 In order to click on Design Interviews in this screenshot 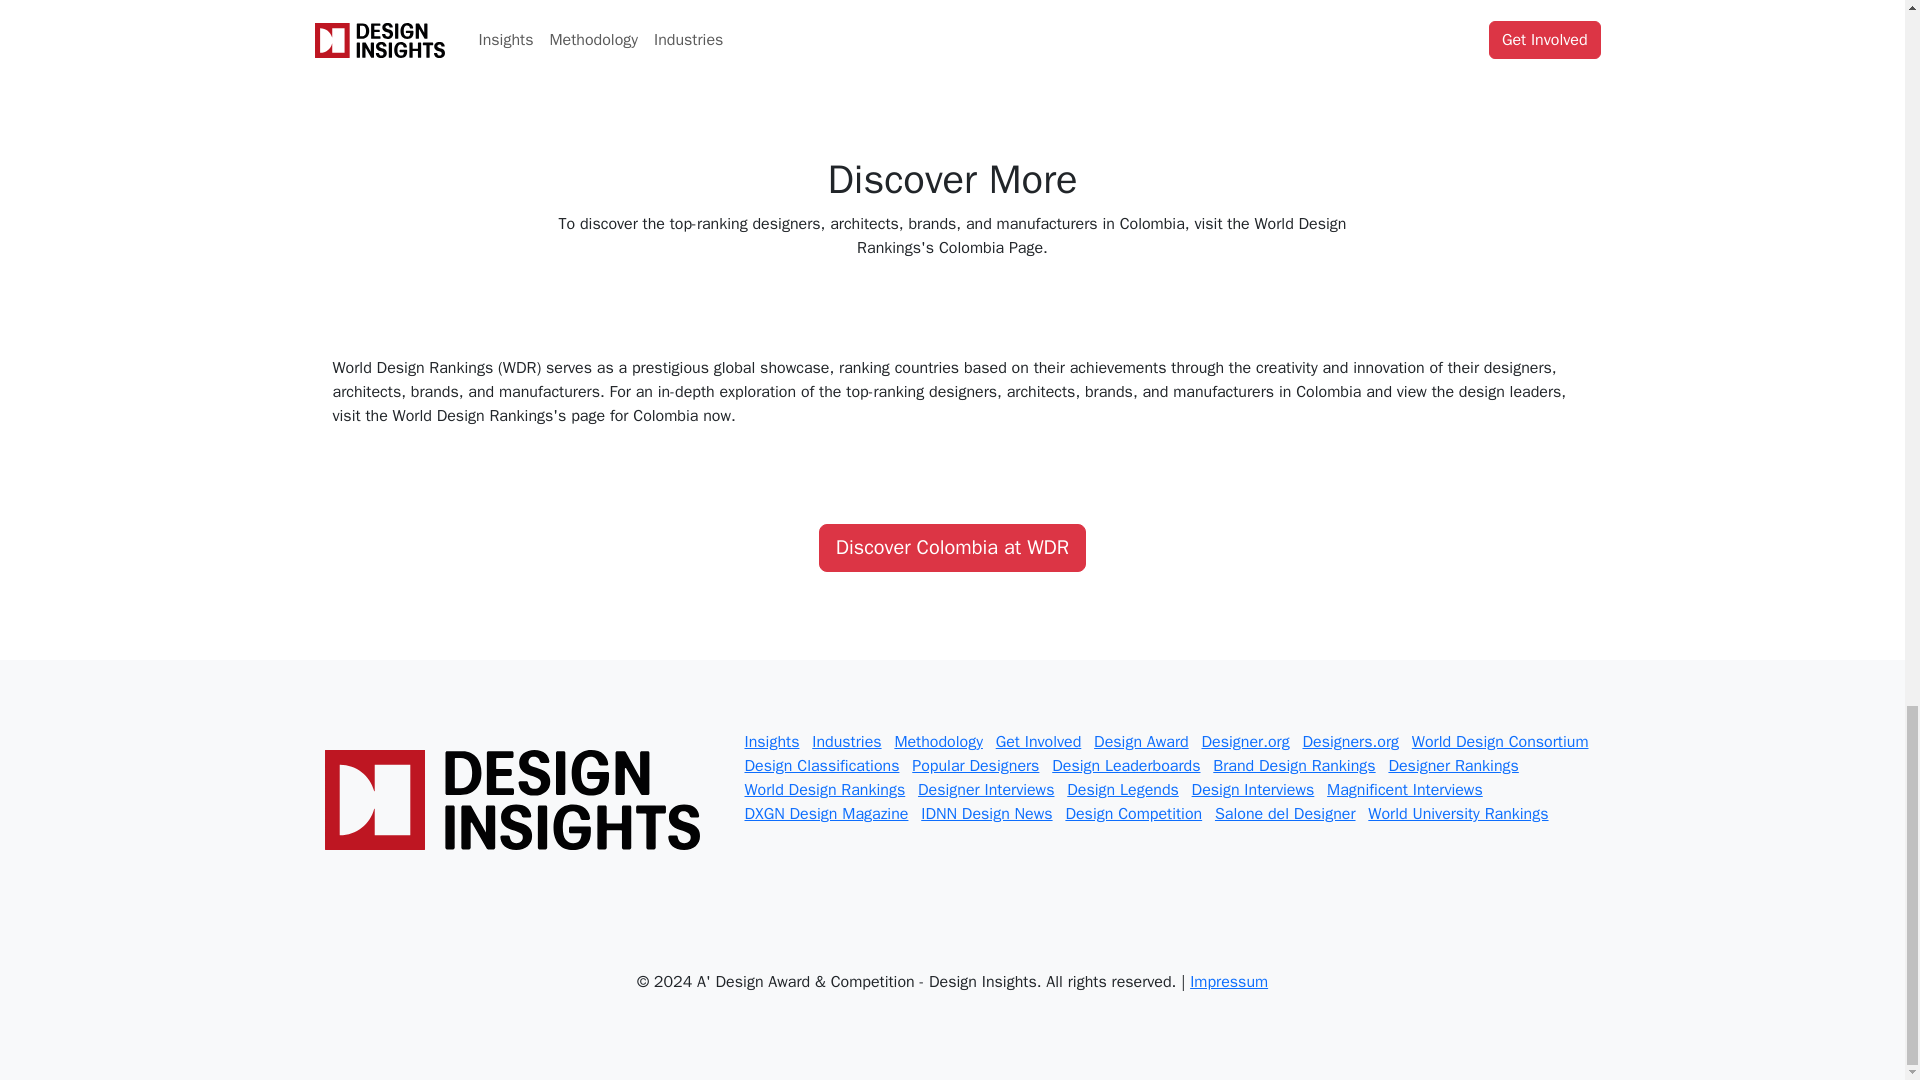, I will do `click(1254, 790)`.